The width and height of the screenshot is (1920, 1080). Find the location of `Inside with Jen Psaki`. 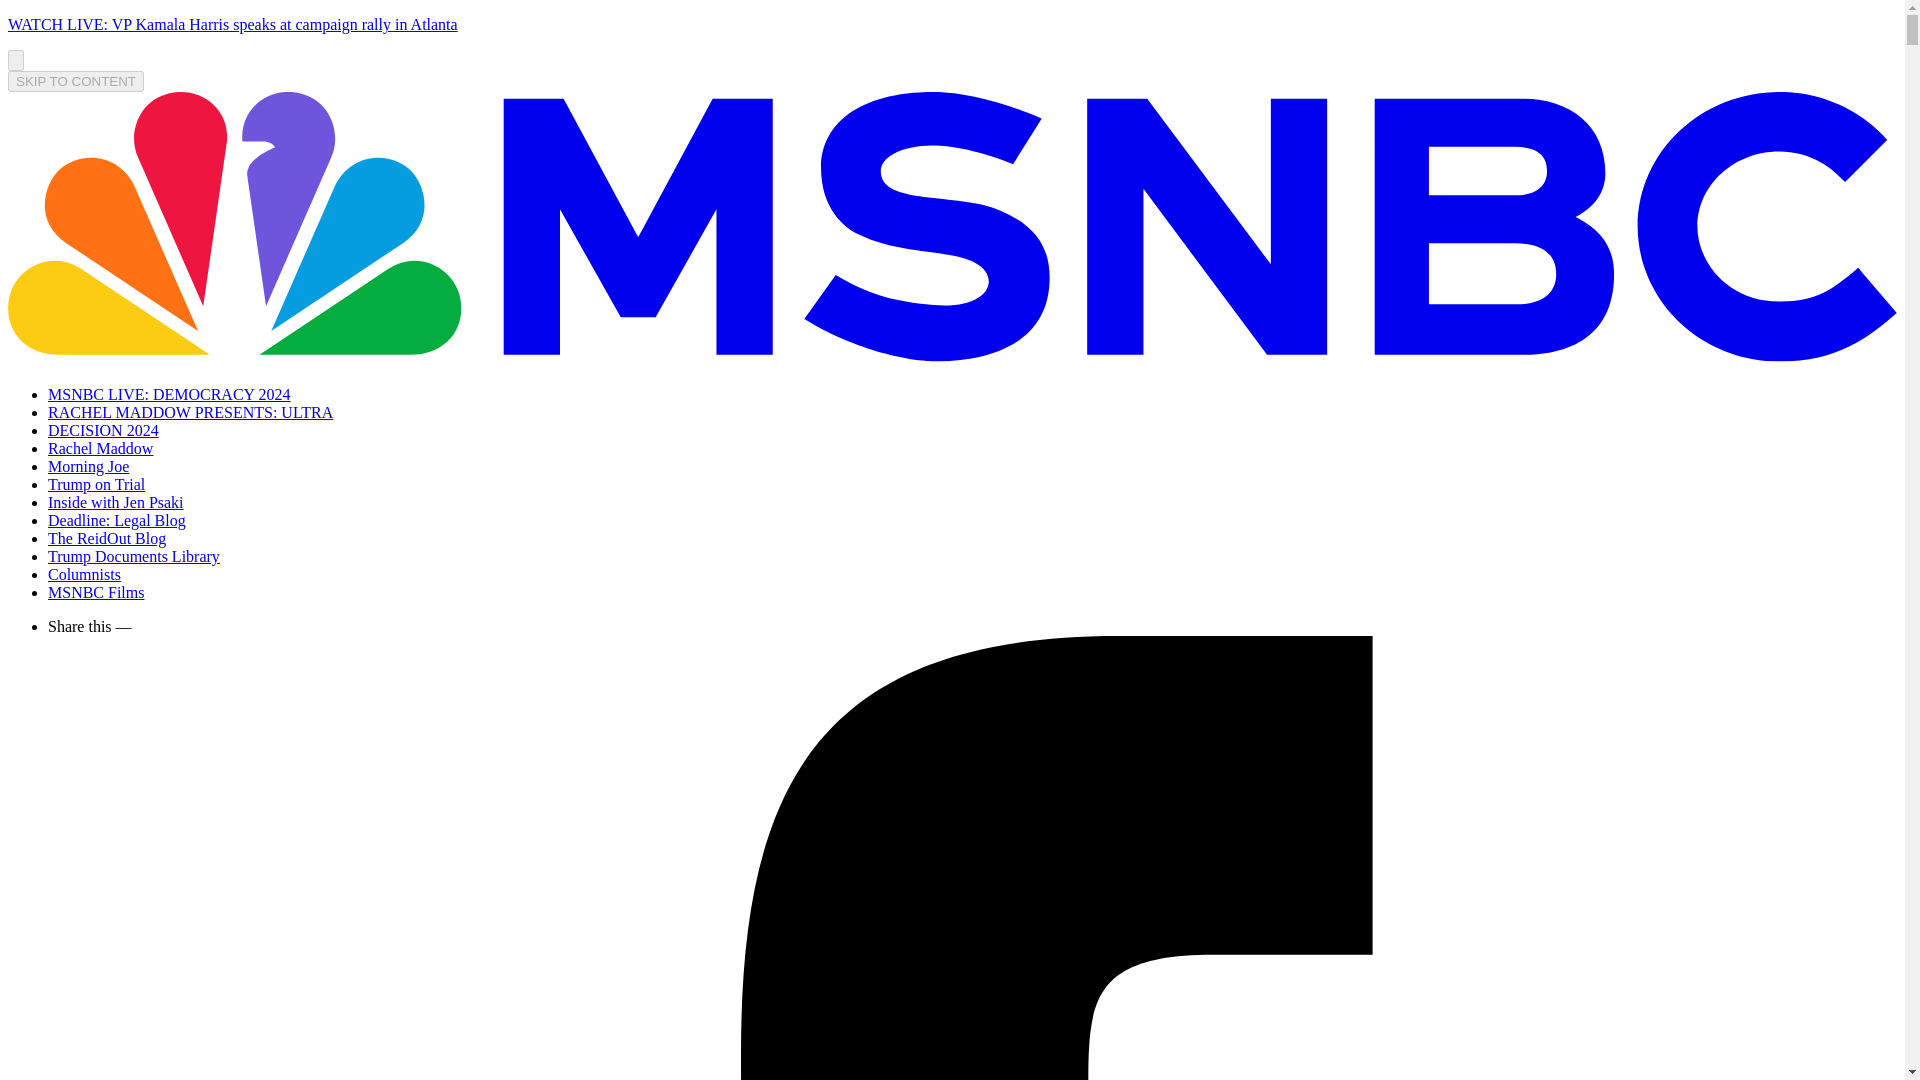

Inside with Jen Psaki is located at coordinates (116, 502).